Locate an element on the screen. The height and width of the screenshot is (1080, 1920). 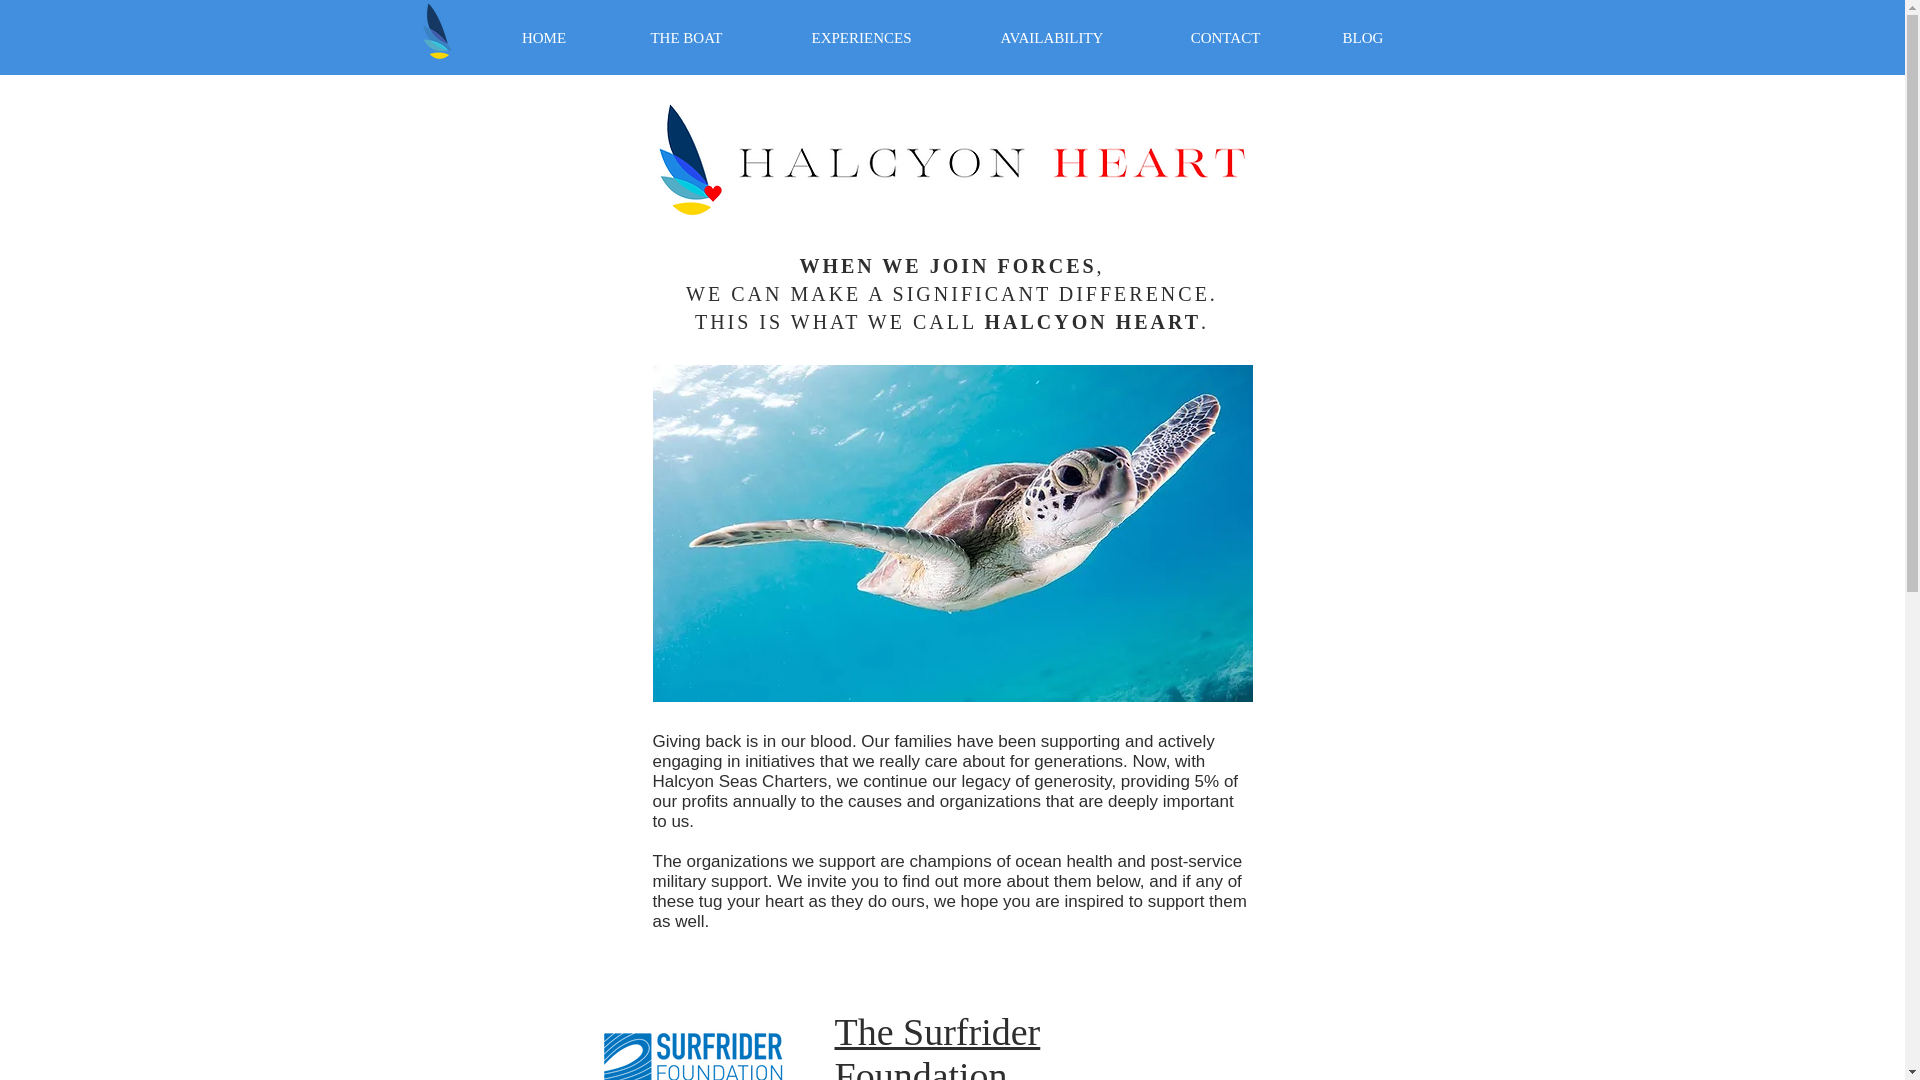
THE BOAT is located at coordinates (686, 37).